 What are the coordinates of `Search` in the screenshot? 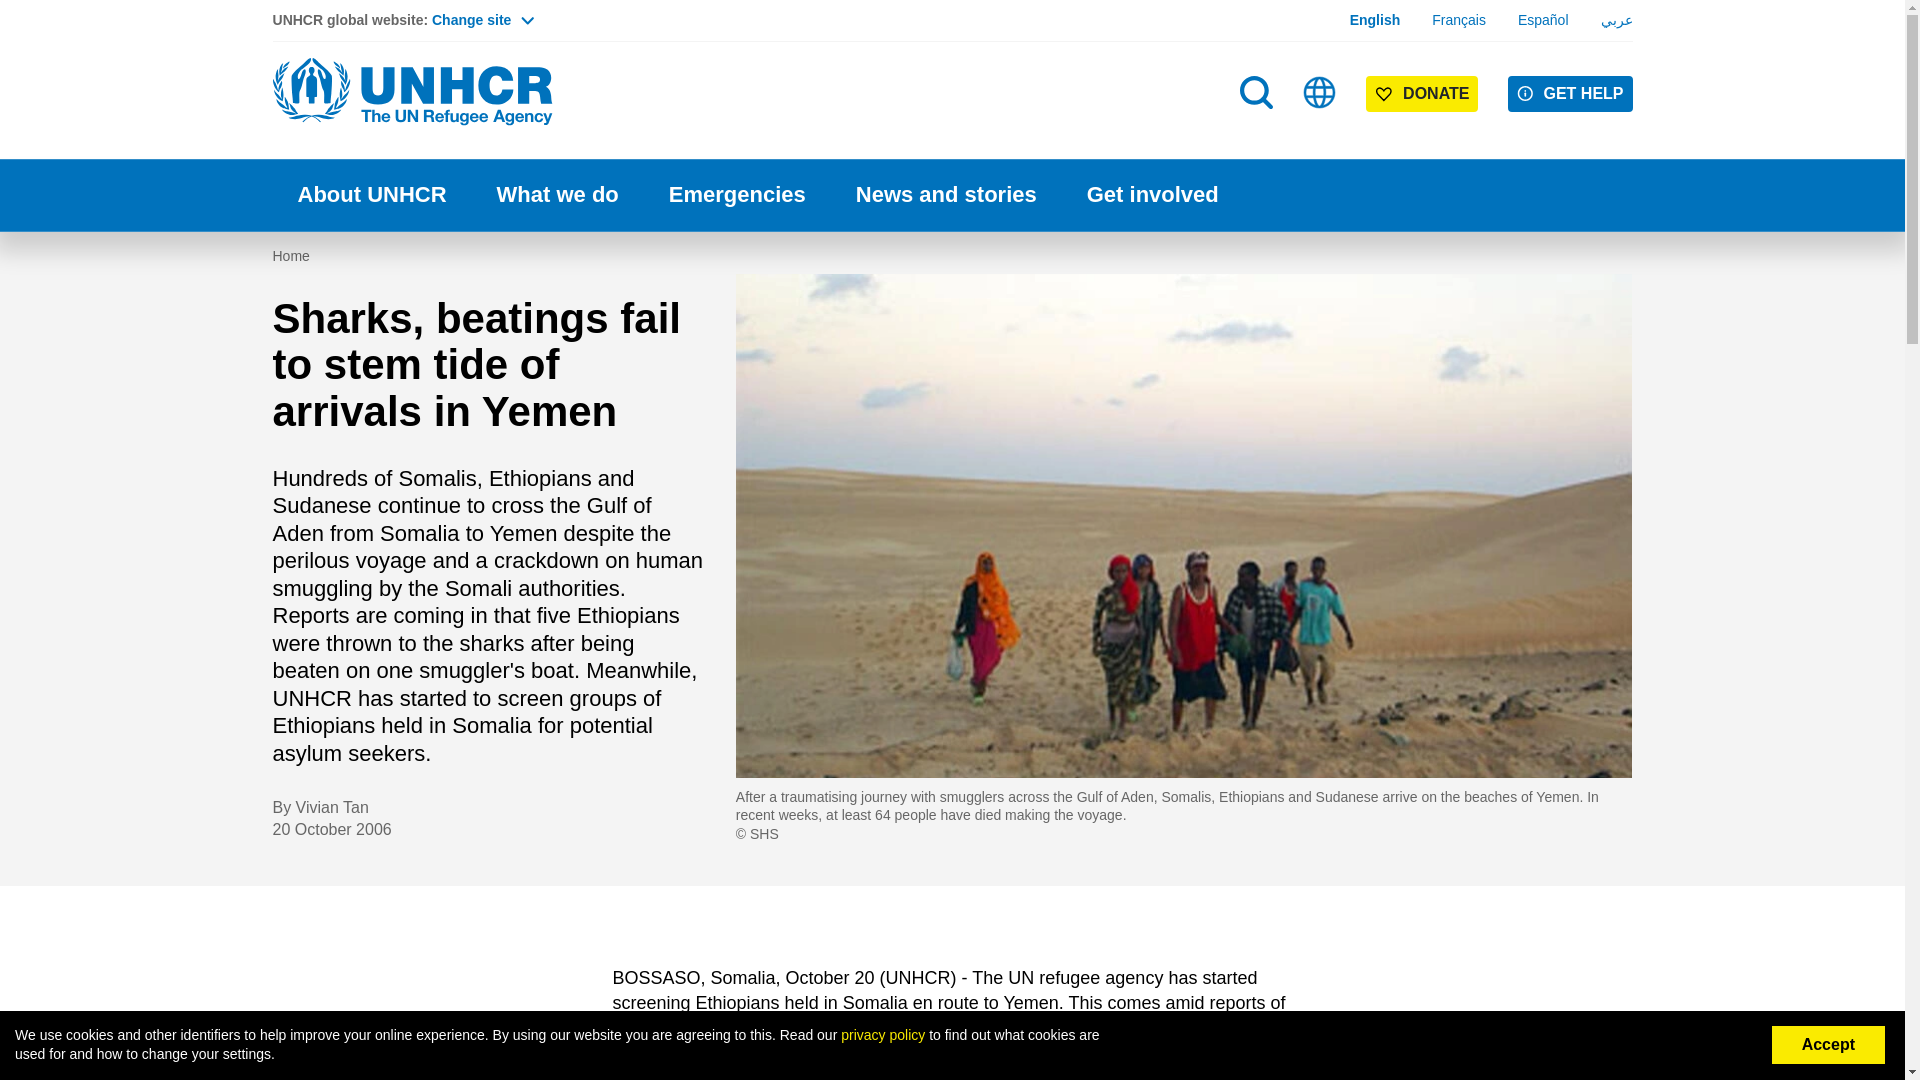 It's located at (1256, 92).